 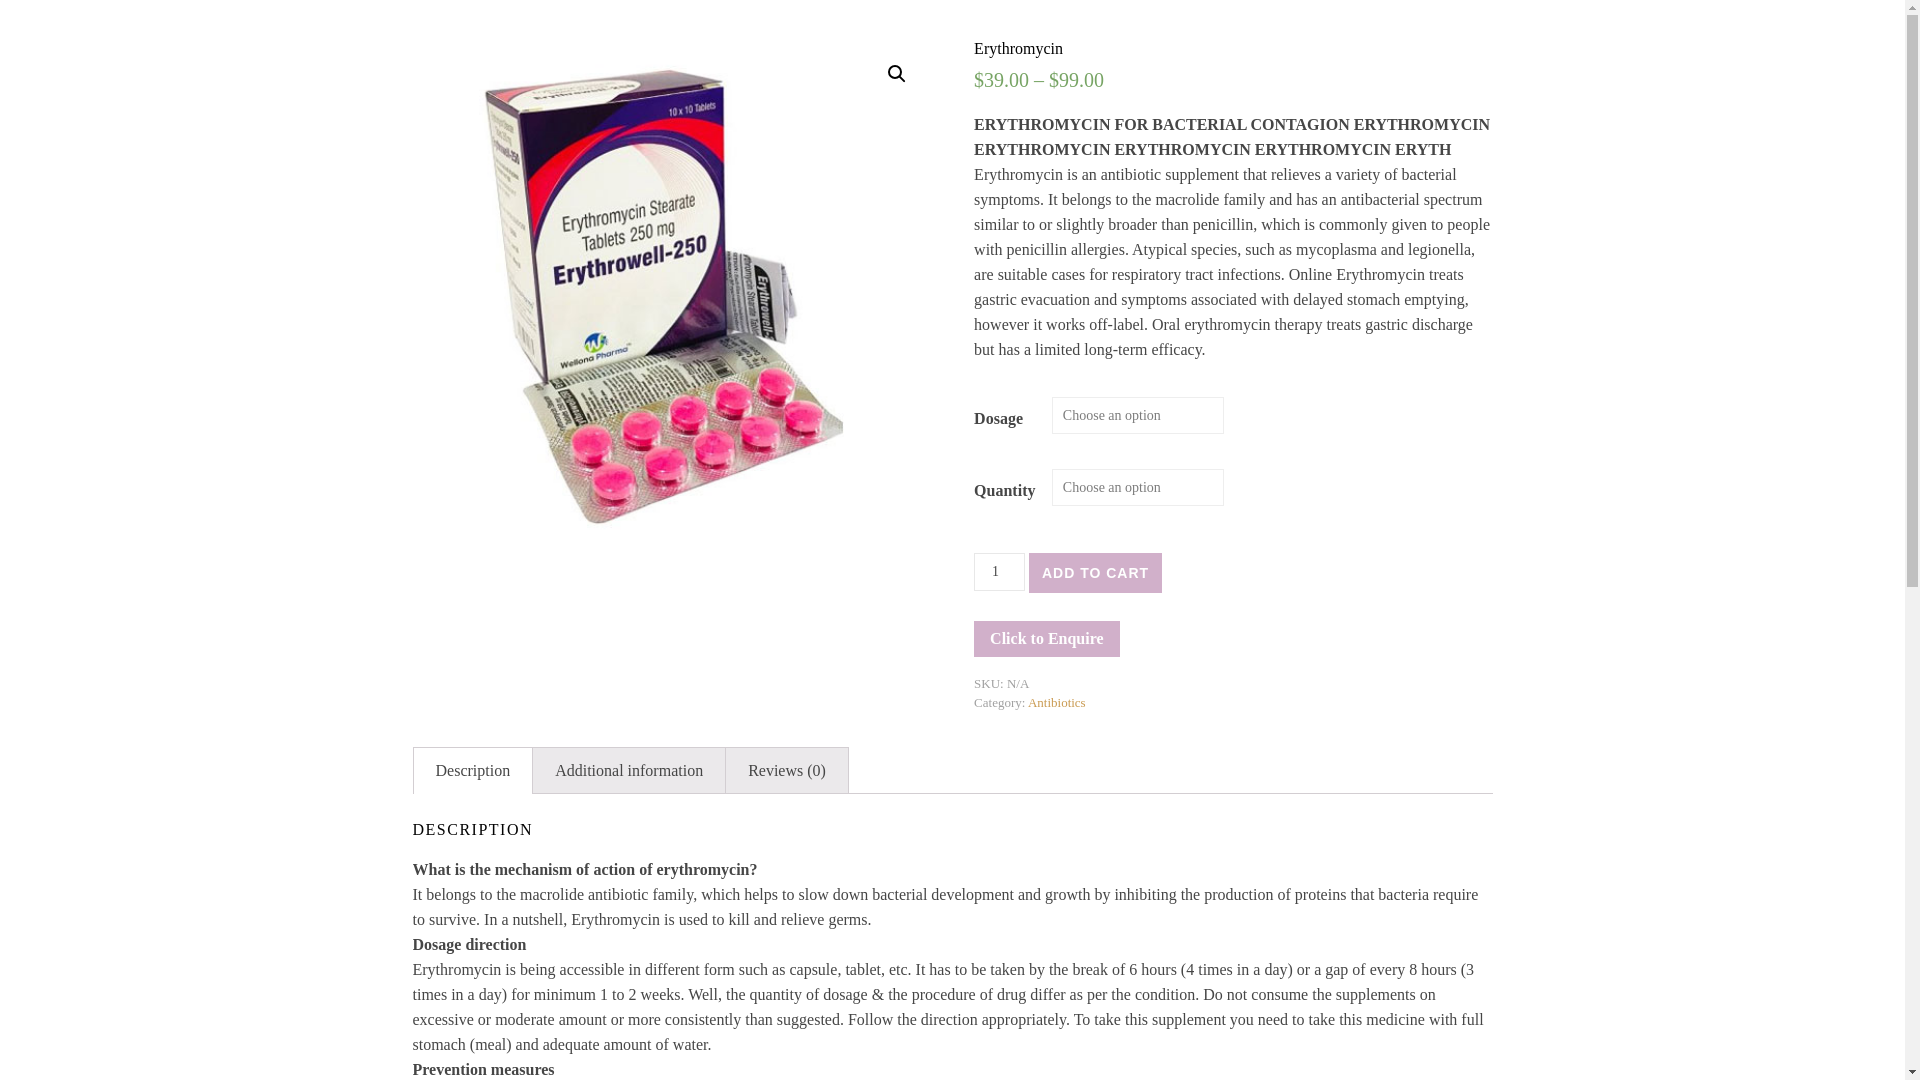 I want to click on Description, so click(x=474, y=770).